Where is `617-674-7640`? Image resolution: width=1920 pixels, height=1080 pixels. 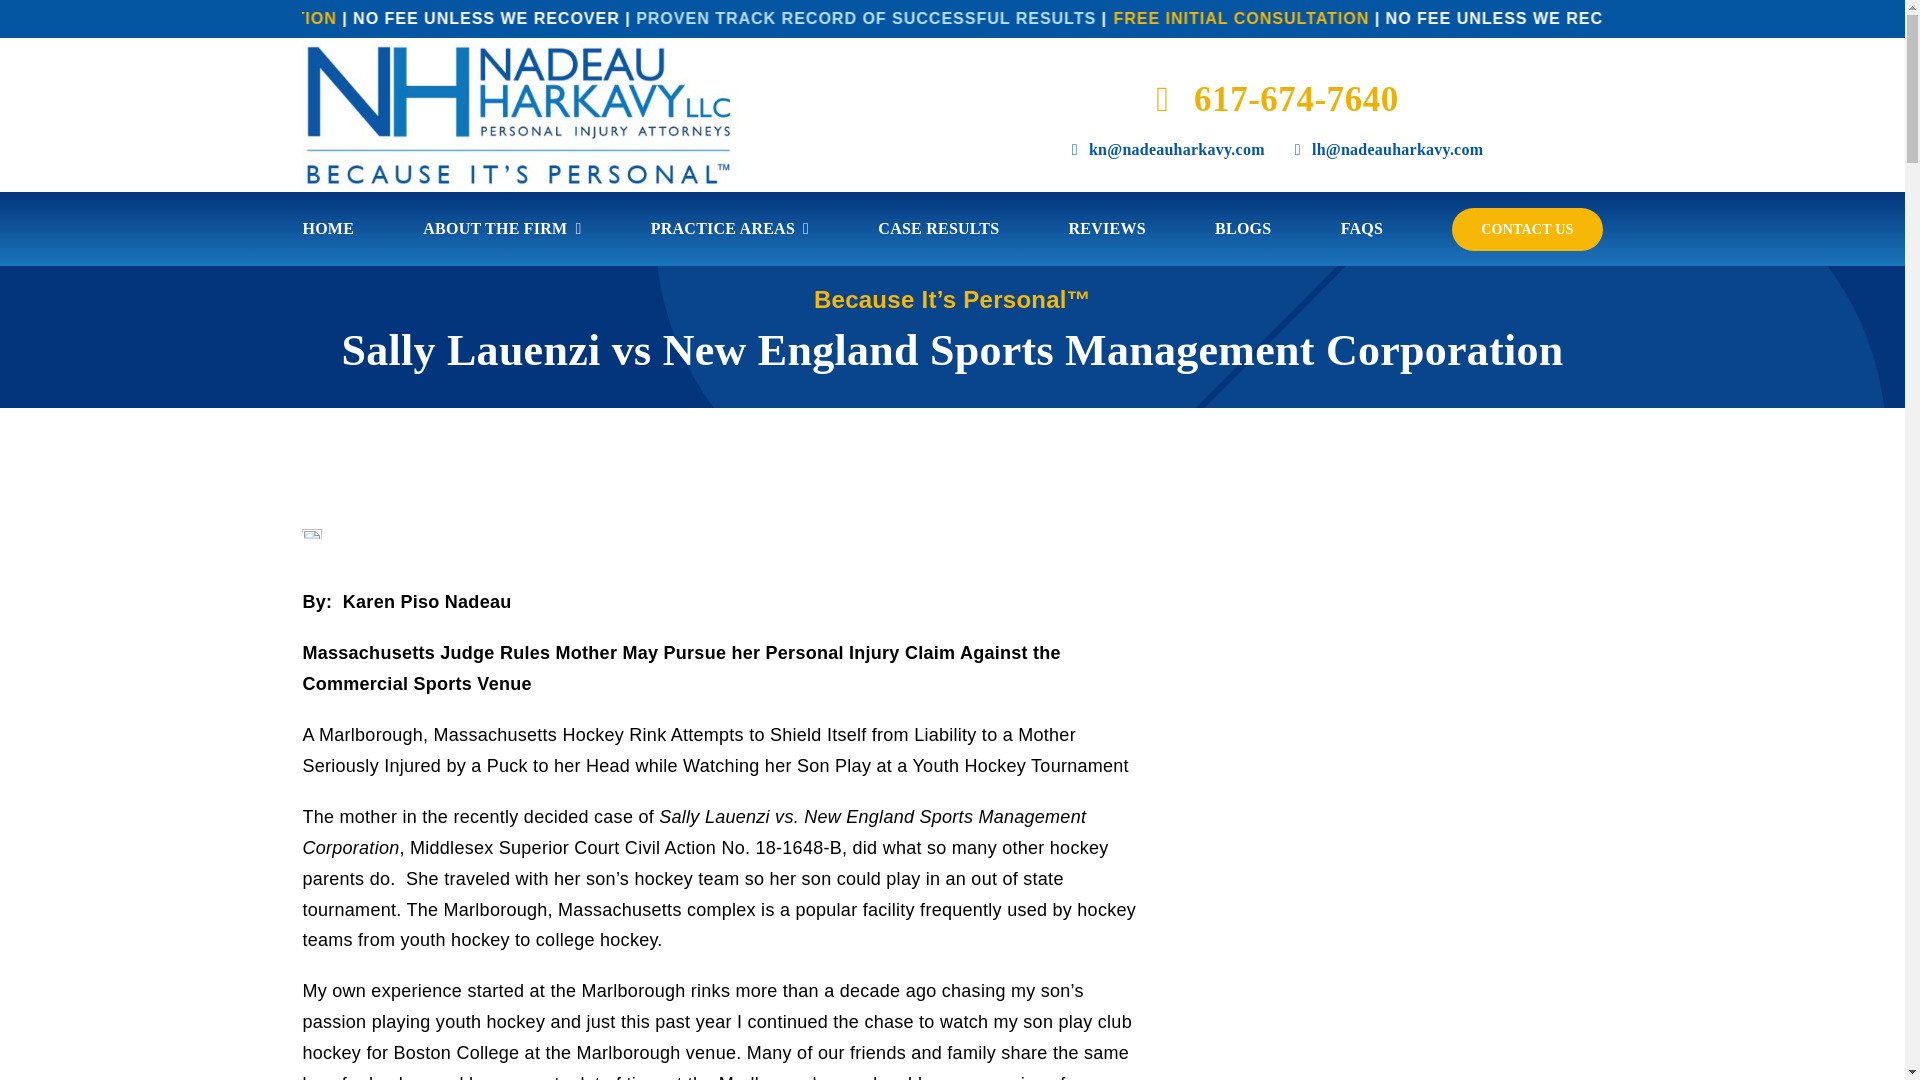
617-674-7640 is located at coordinates (1276, 99).